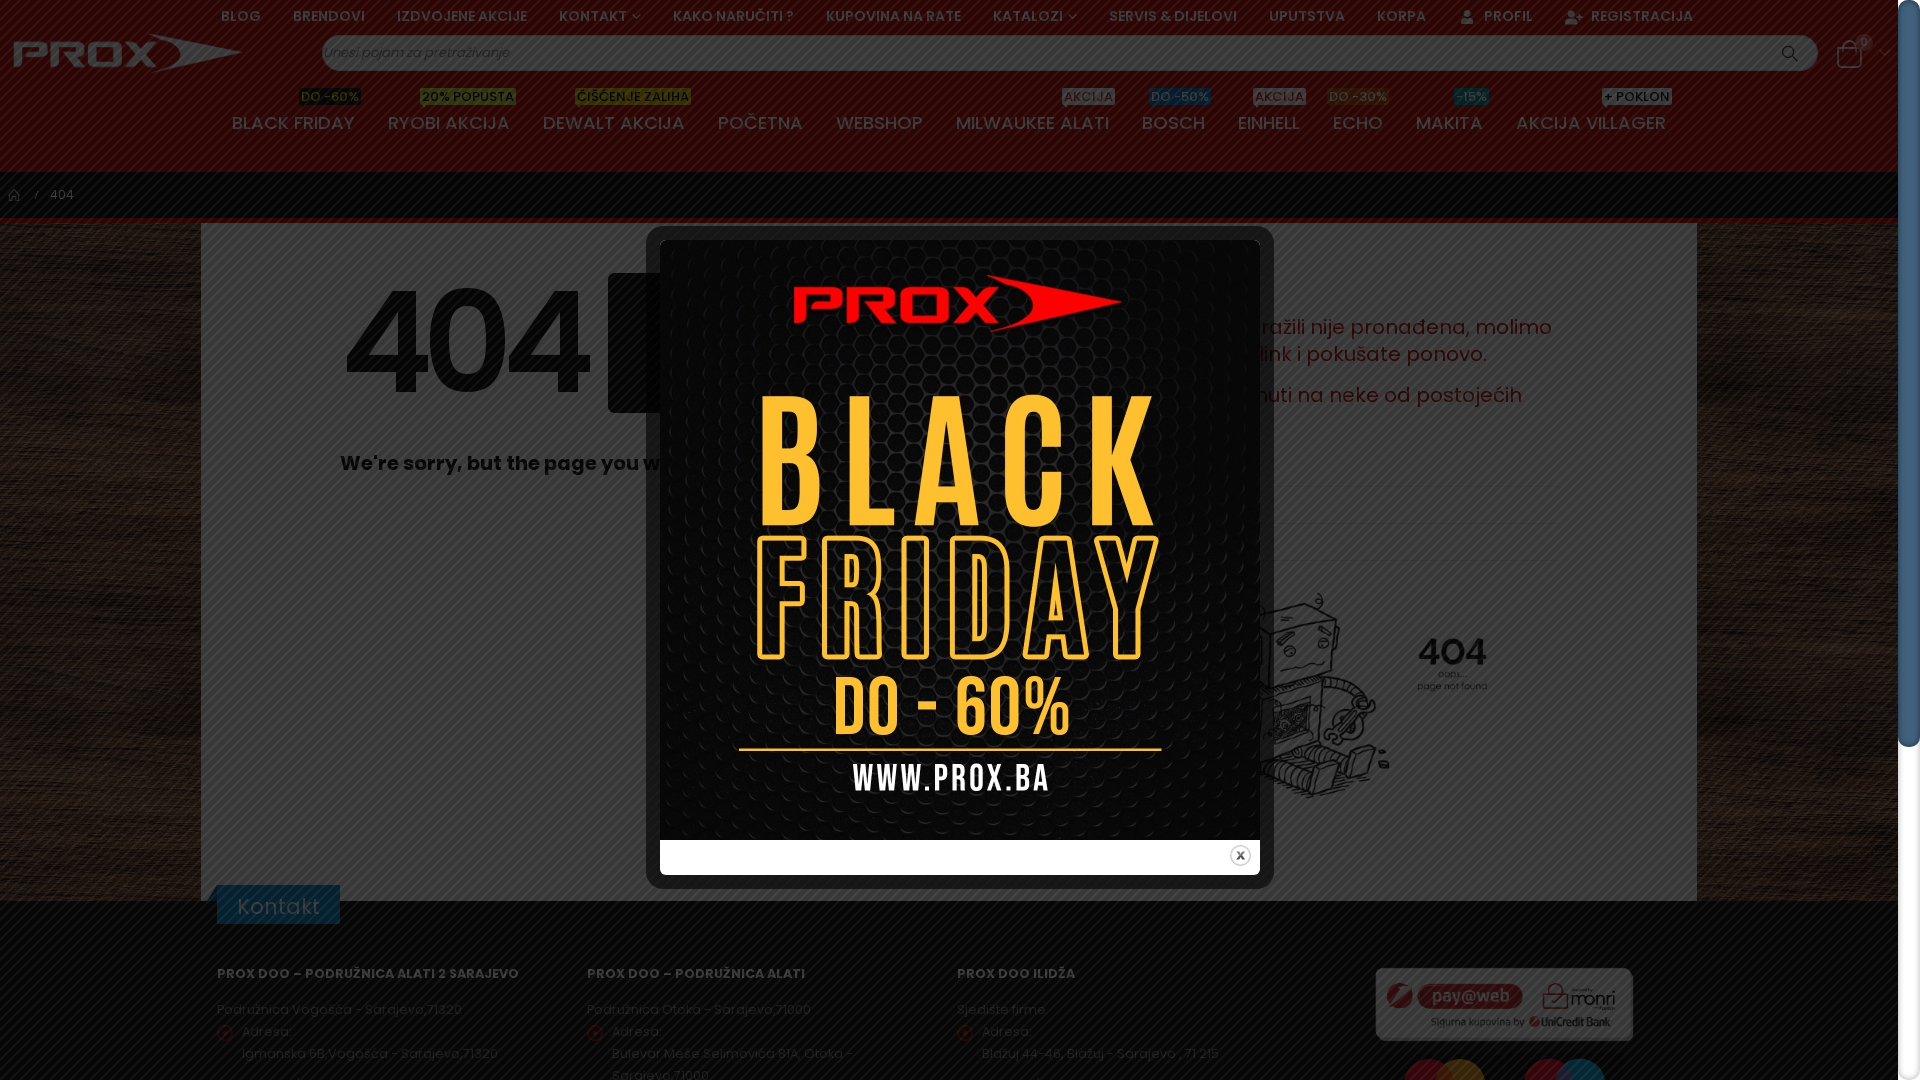 The height and width of the screenshot is (1080, 1920). What do you see at coordinates (1307, 16) in the screenshot?
I see `UPUTSTVA` at bounding box center [1307, 16].